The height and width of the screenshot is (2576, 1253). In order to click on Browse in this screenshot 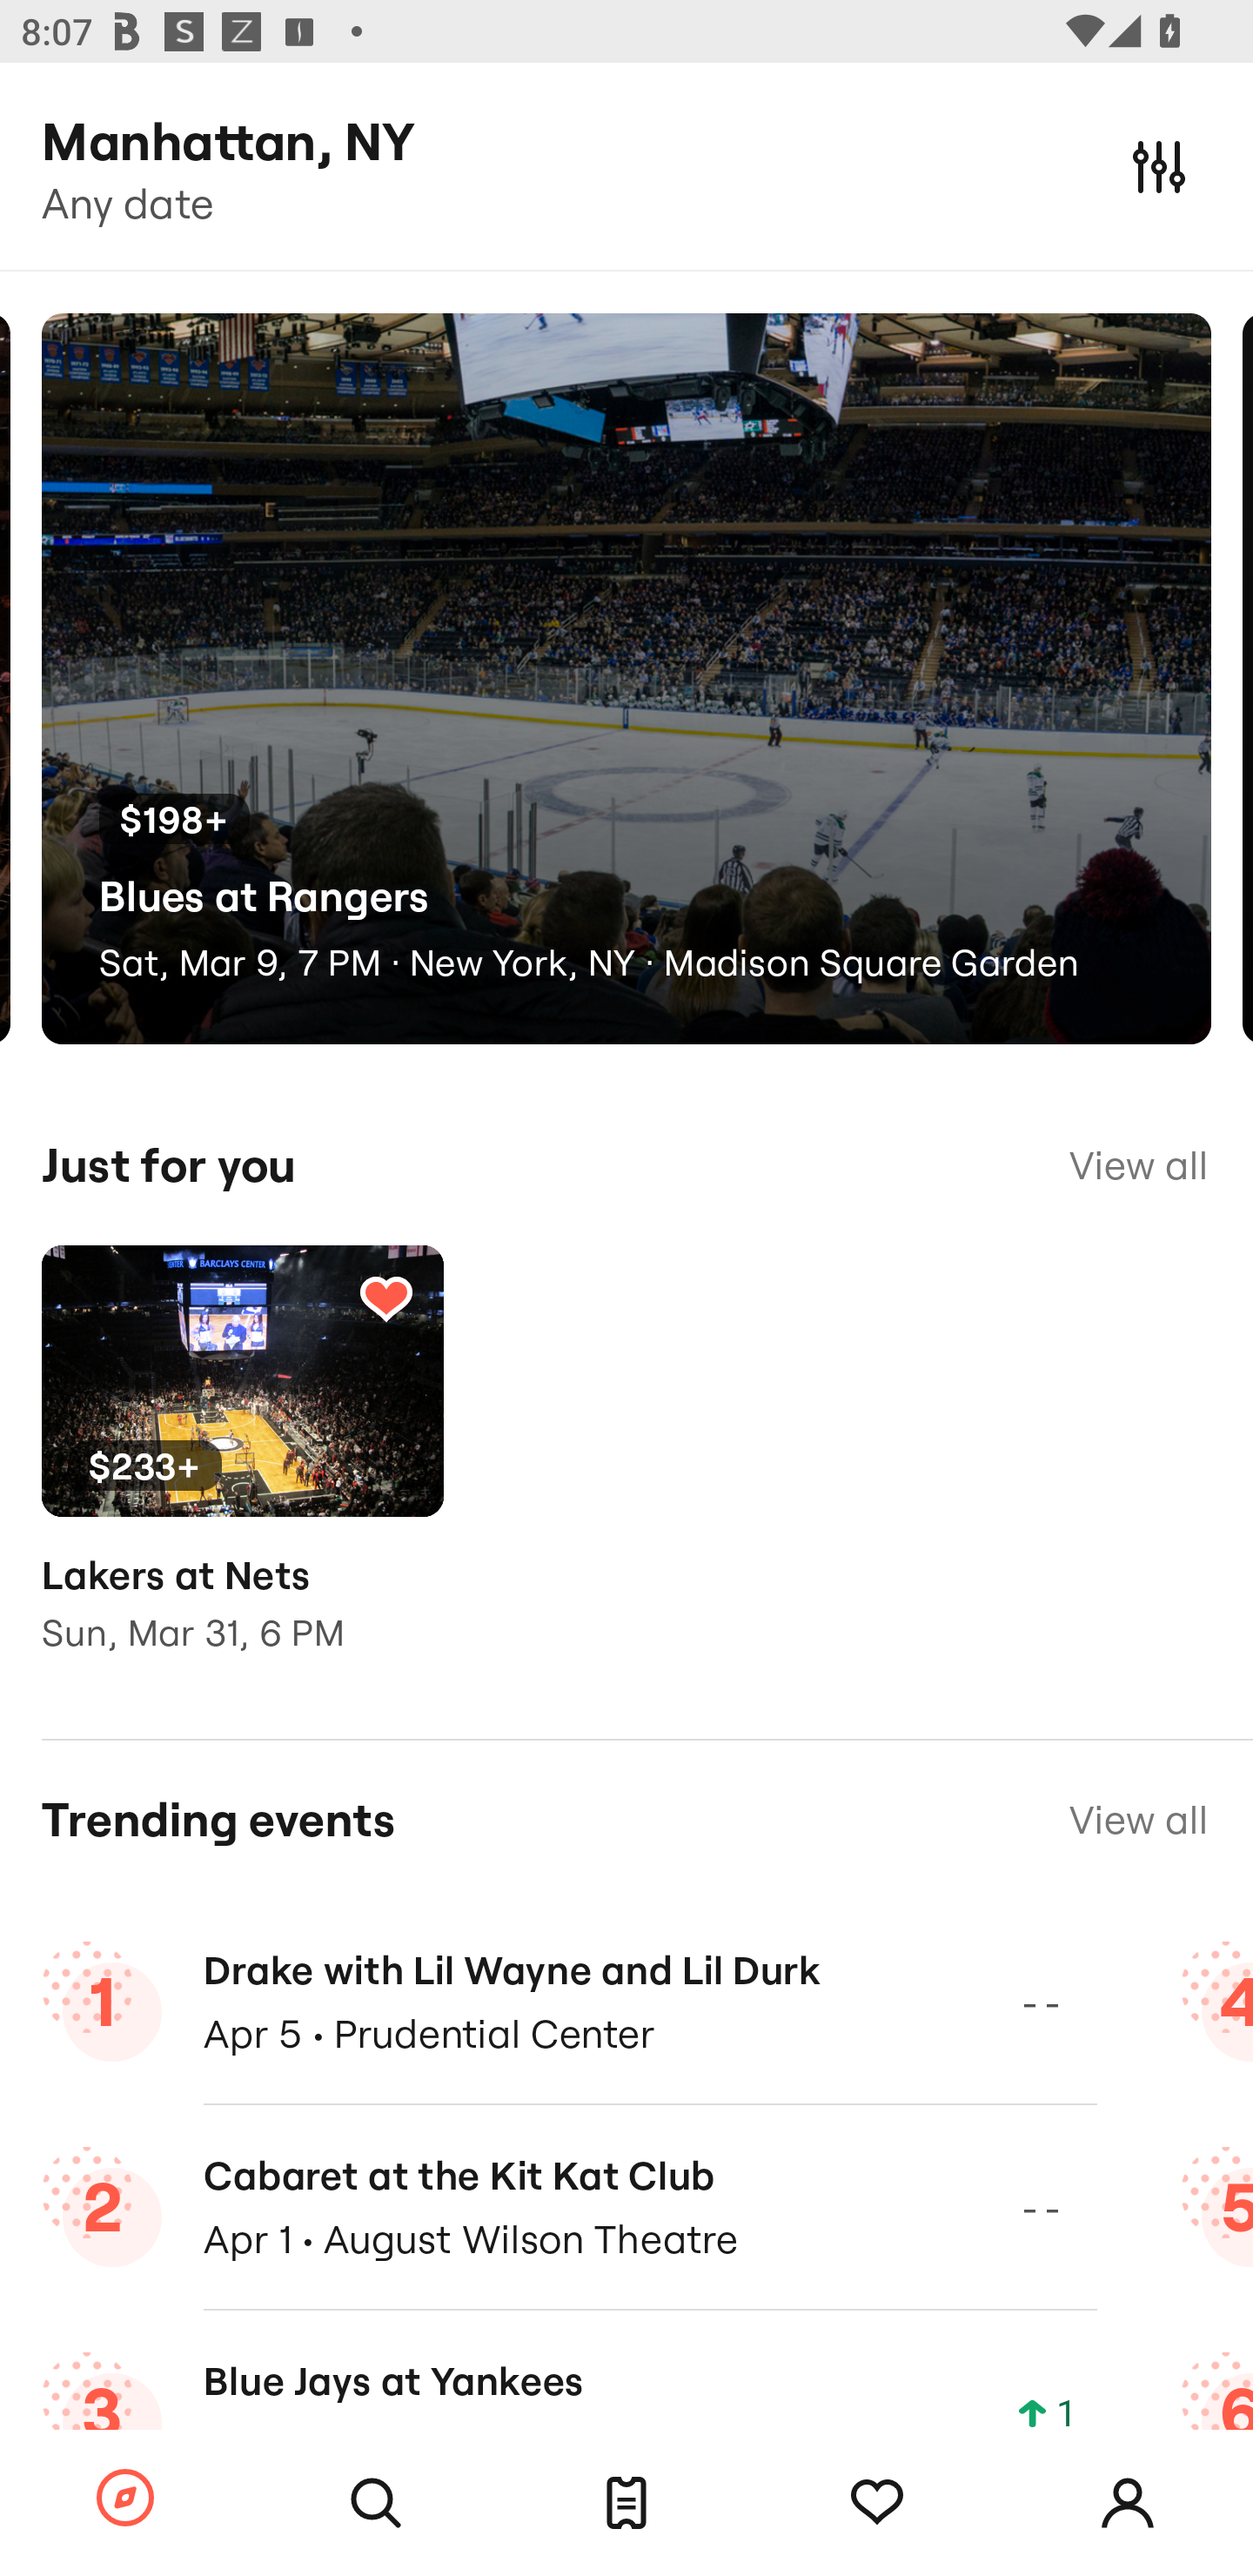, I will do `click(125, 2499)`.